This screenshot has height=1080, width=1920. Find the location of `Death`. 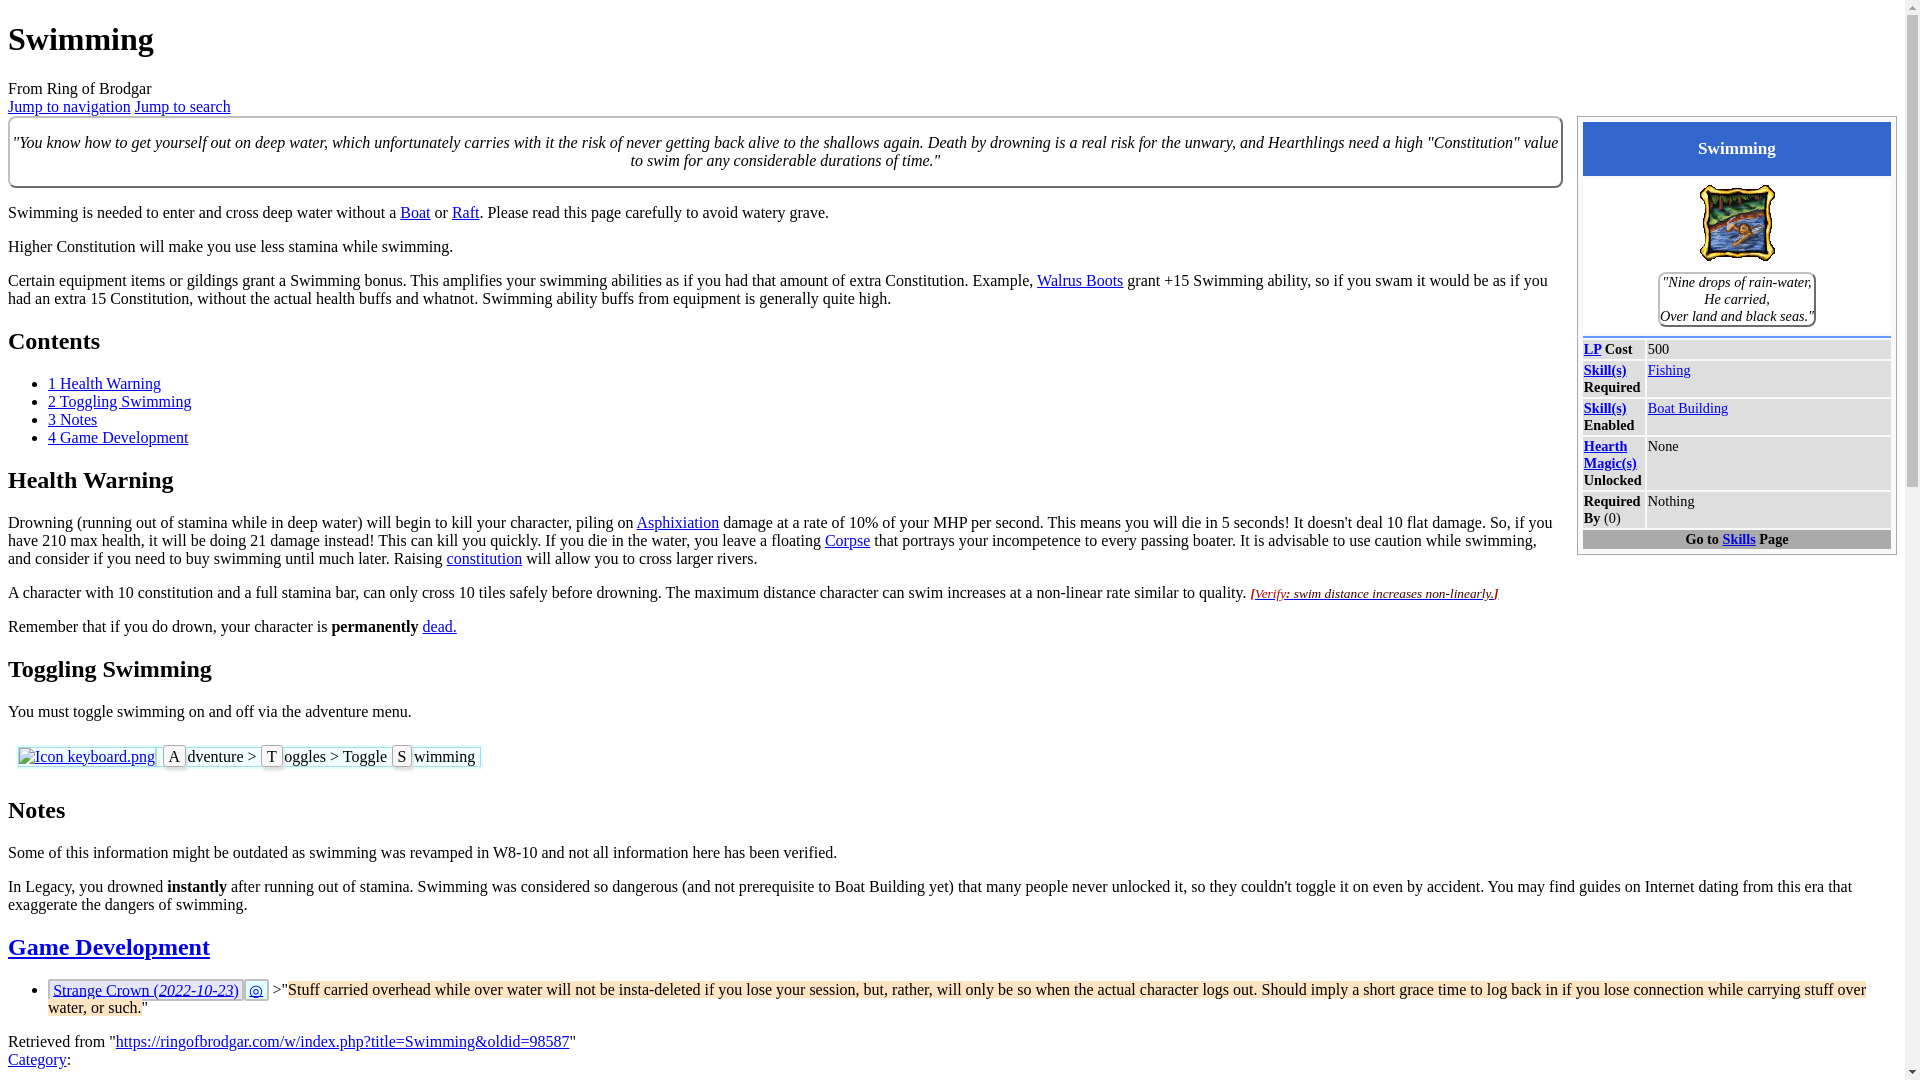

Death is located at coordinates (439, 626).